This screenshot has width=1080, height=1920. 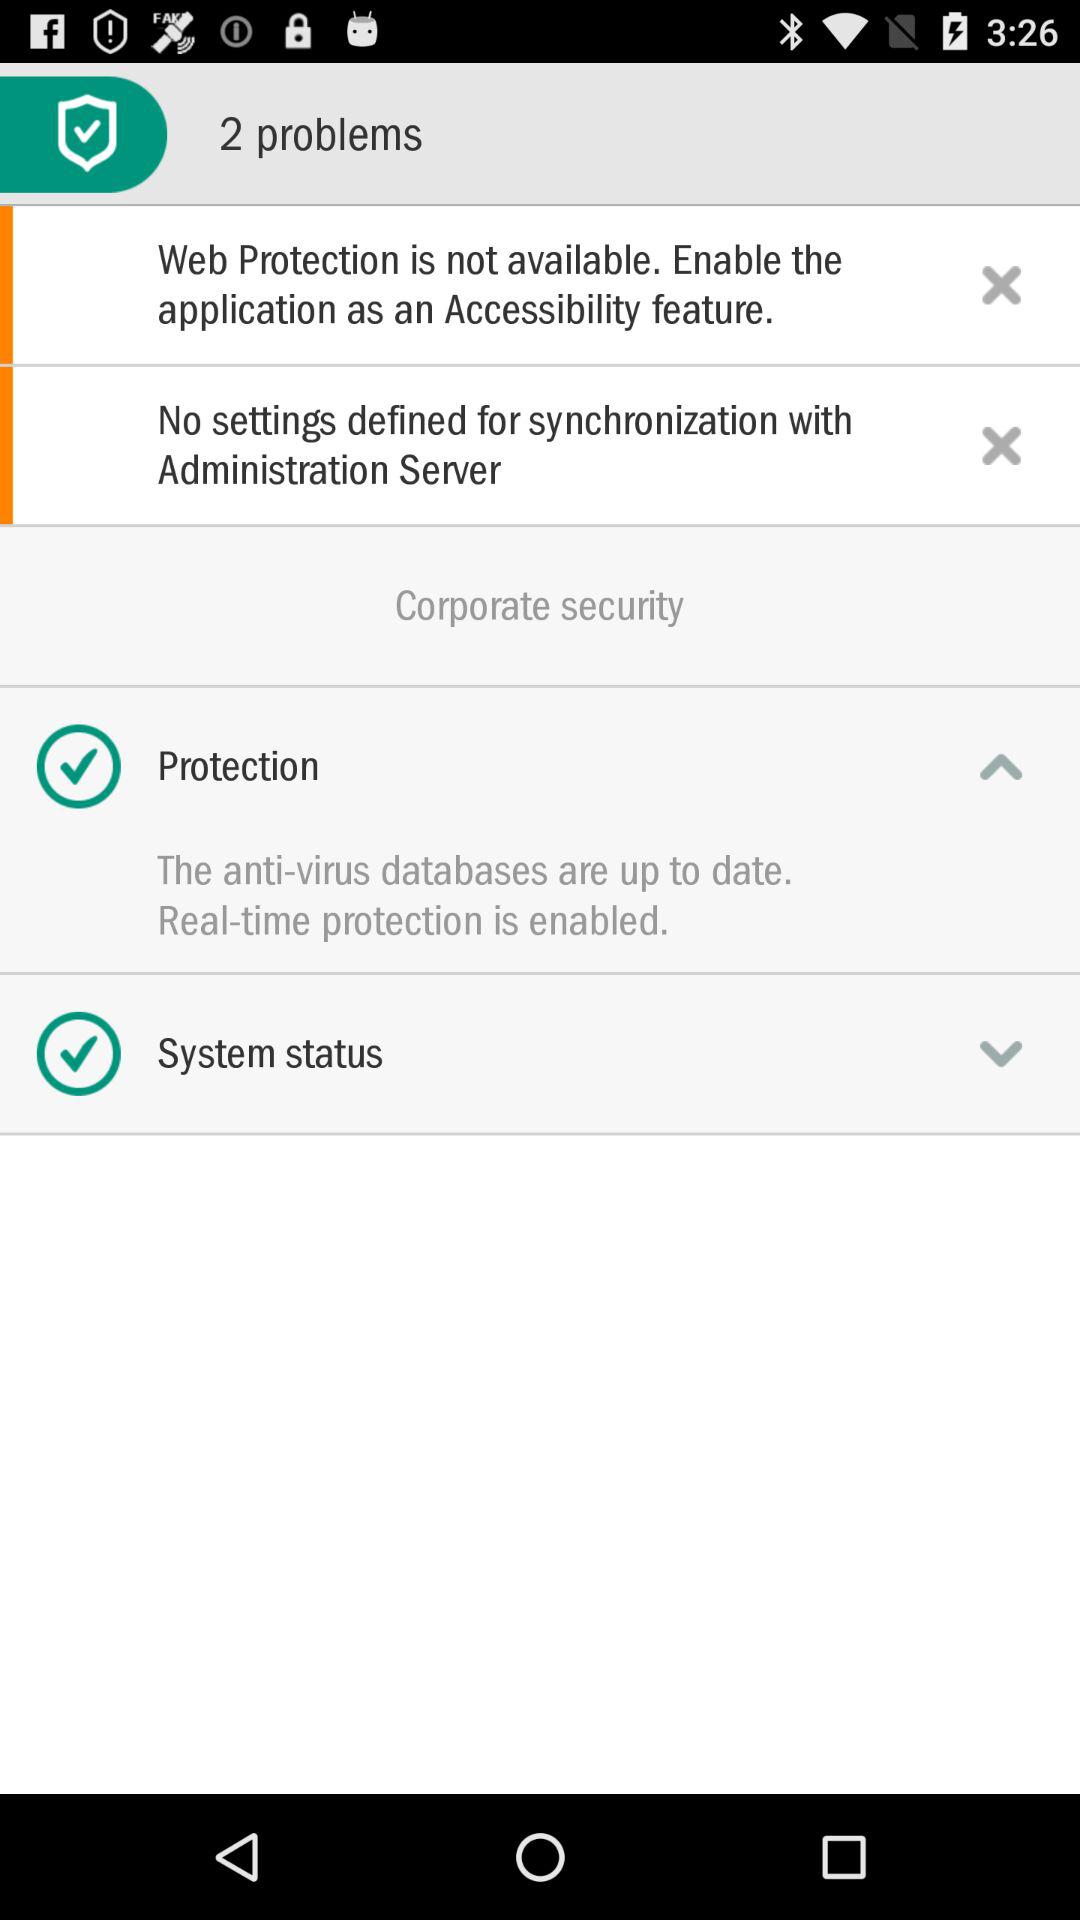 I want to click on click on cancel, so click(x=1001, y=445).